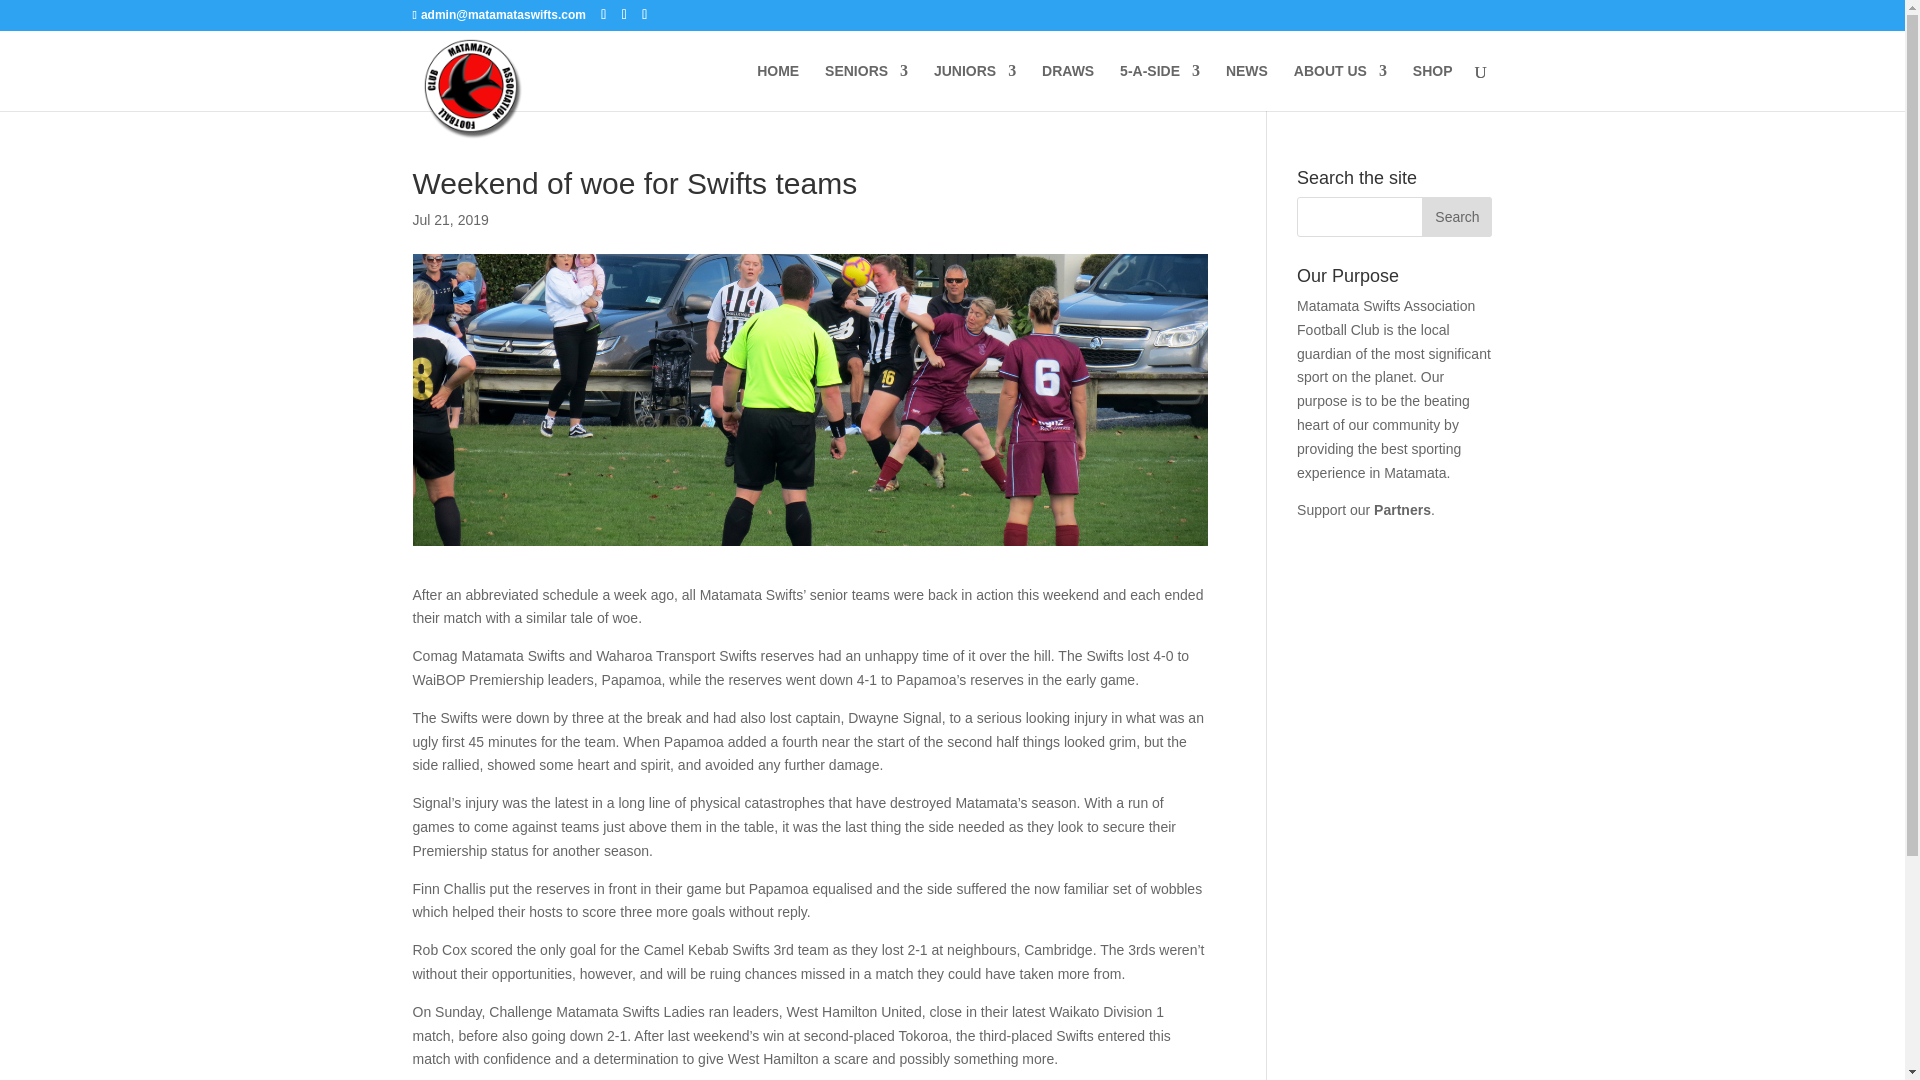 The image size is (1920, 1080). Describe the element at coordinates (1068, 87) in the screenshot. I see `DRAWS` at that location.